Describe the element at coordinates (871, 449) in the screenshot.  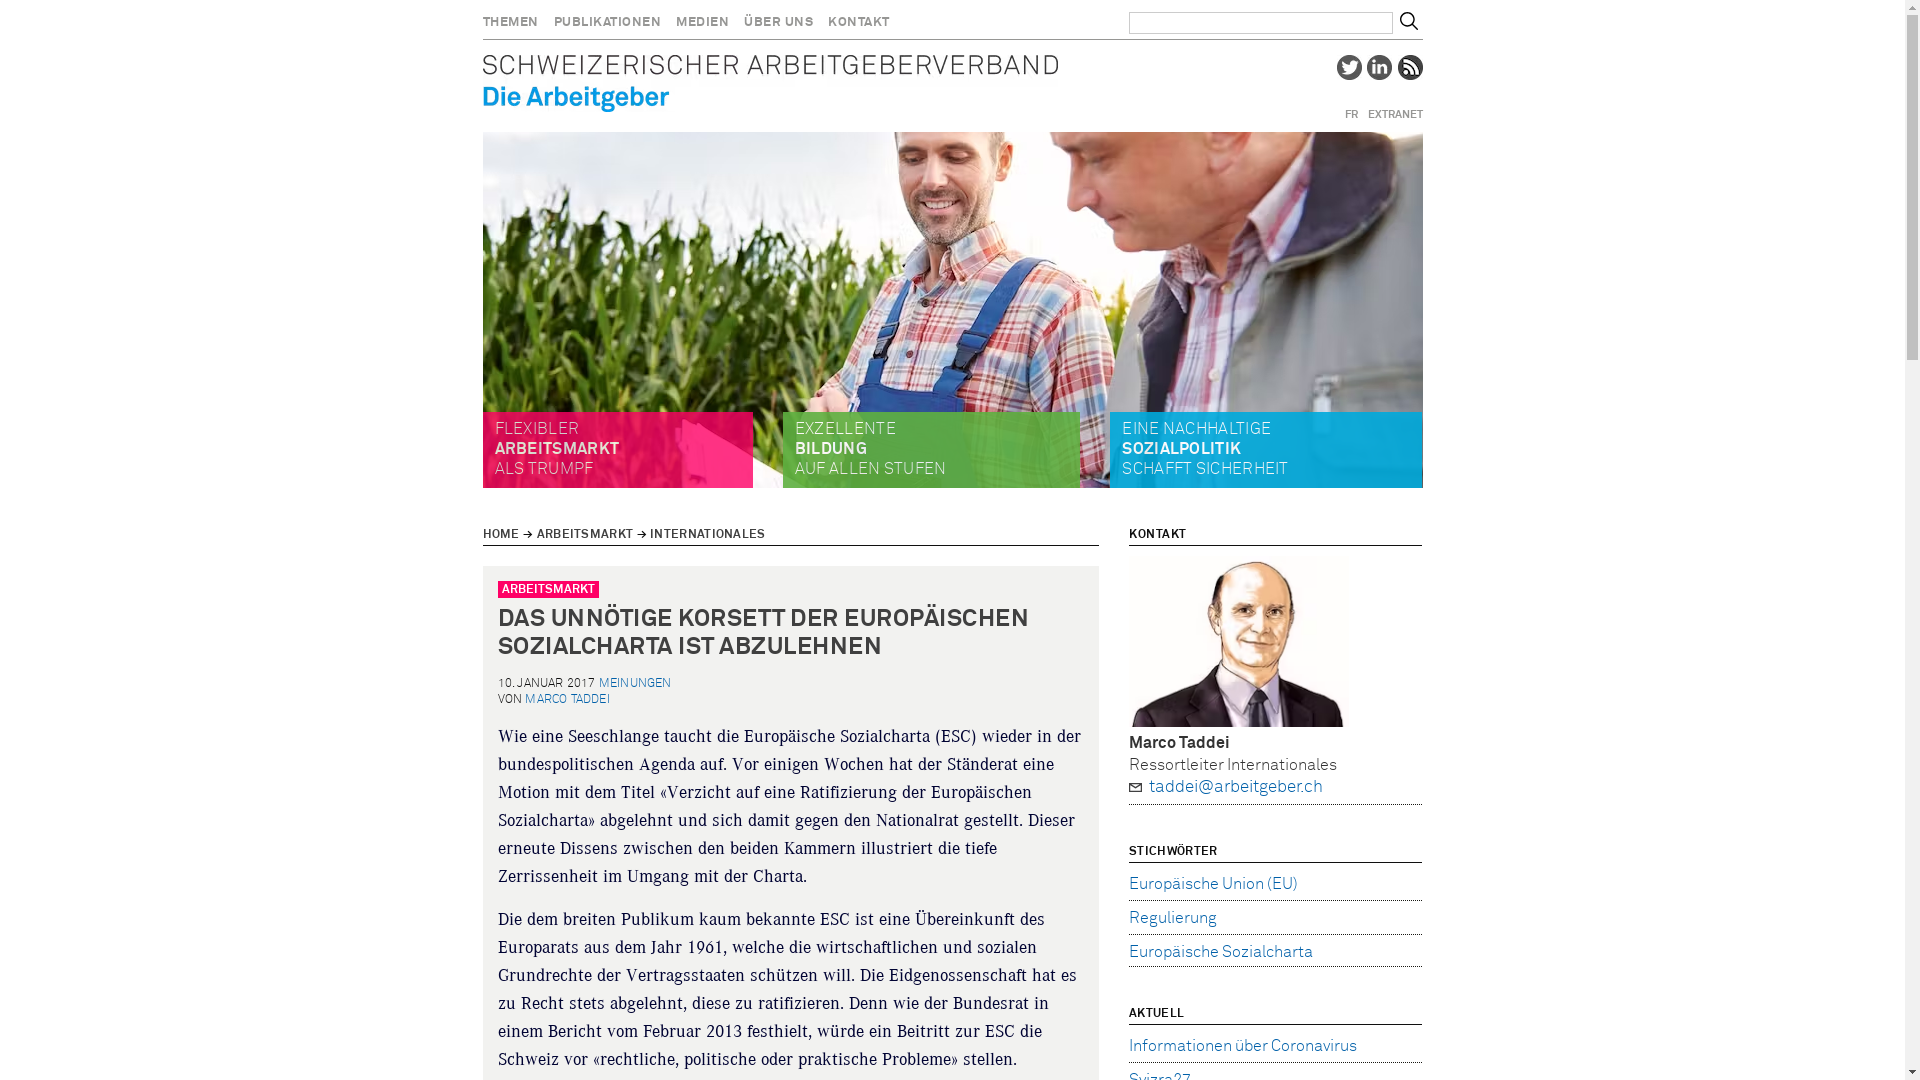
I see `EXZELLENTE
BILDUNG
AUF ALLEN STUFEN` at that location.